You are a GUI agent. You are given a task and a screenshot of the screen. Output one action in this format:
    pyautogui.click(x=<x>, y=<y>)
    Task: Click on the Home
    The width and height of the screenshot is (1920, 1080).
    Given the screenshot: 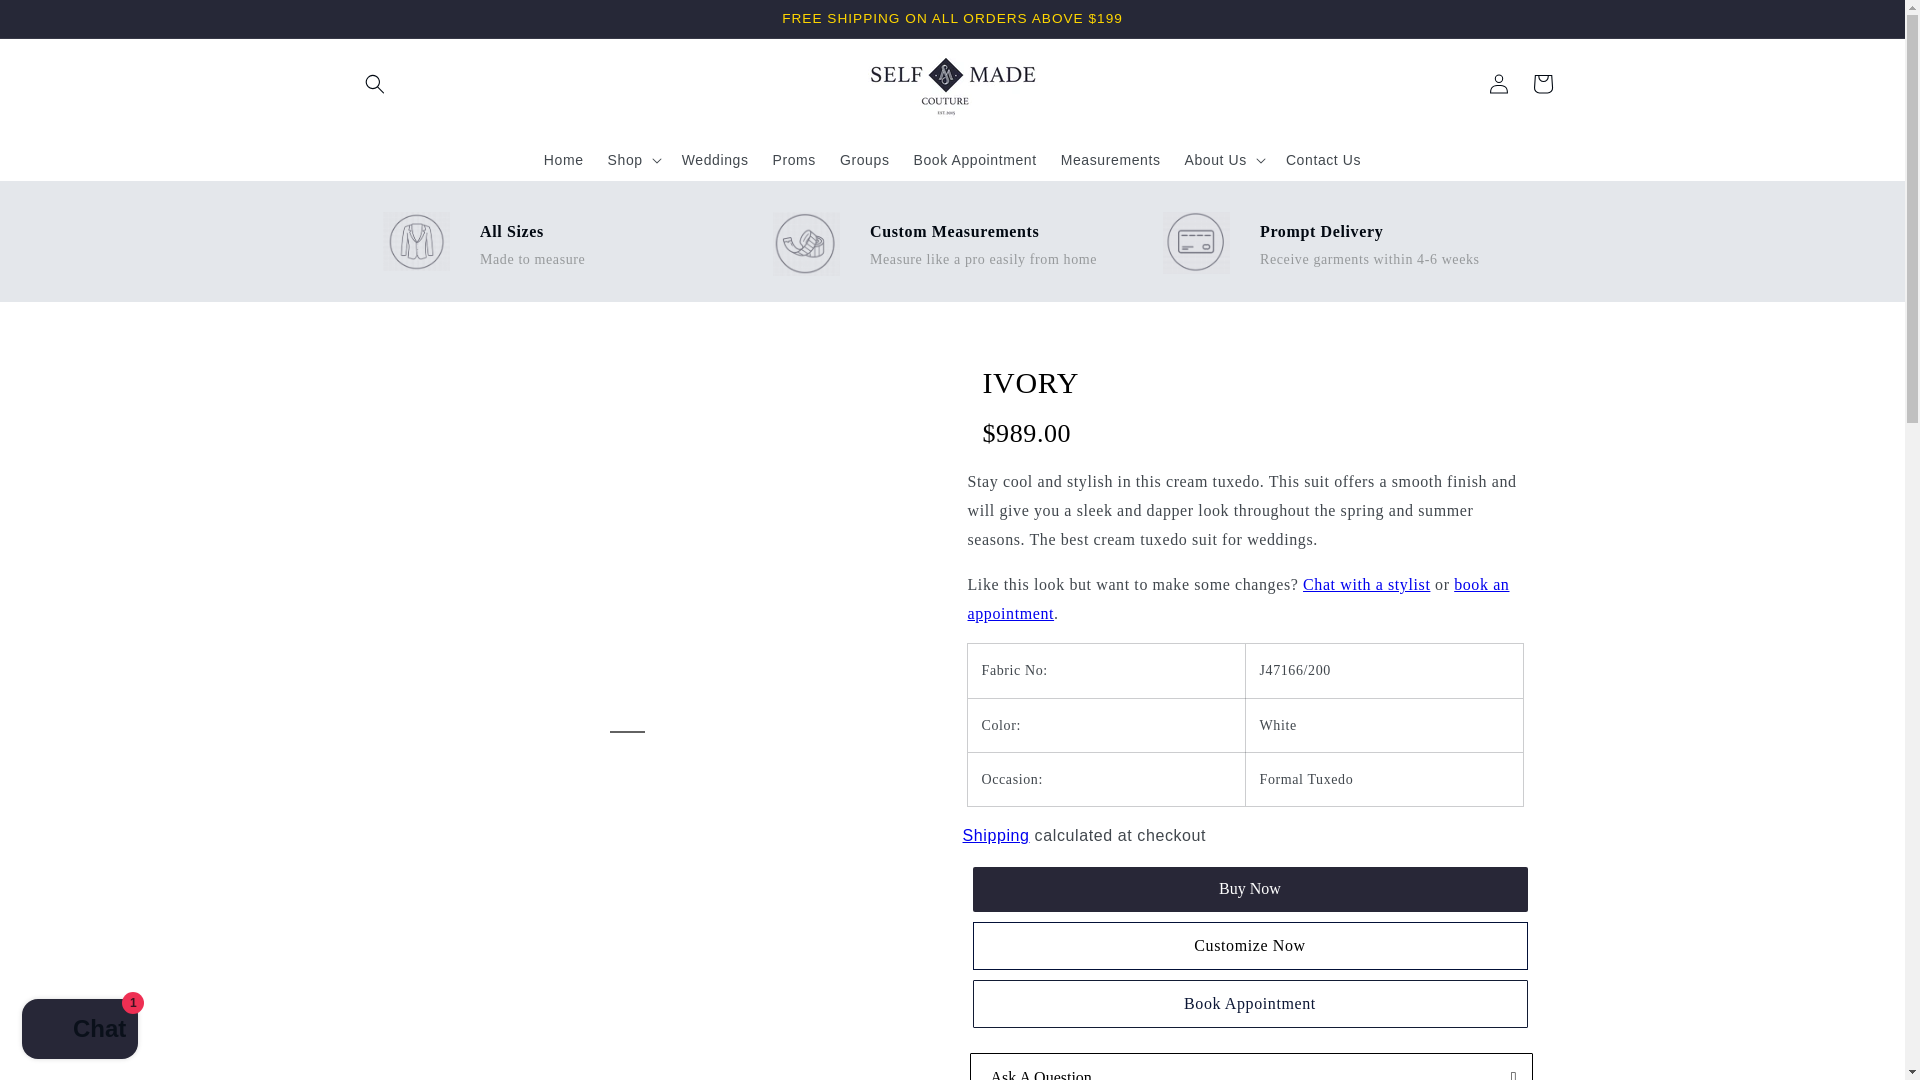 What is the action you would take?
    pyautogui.click(x=563, y=160)
    